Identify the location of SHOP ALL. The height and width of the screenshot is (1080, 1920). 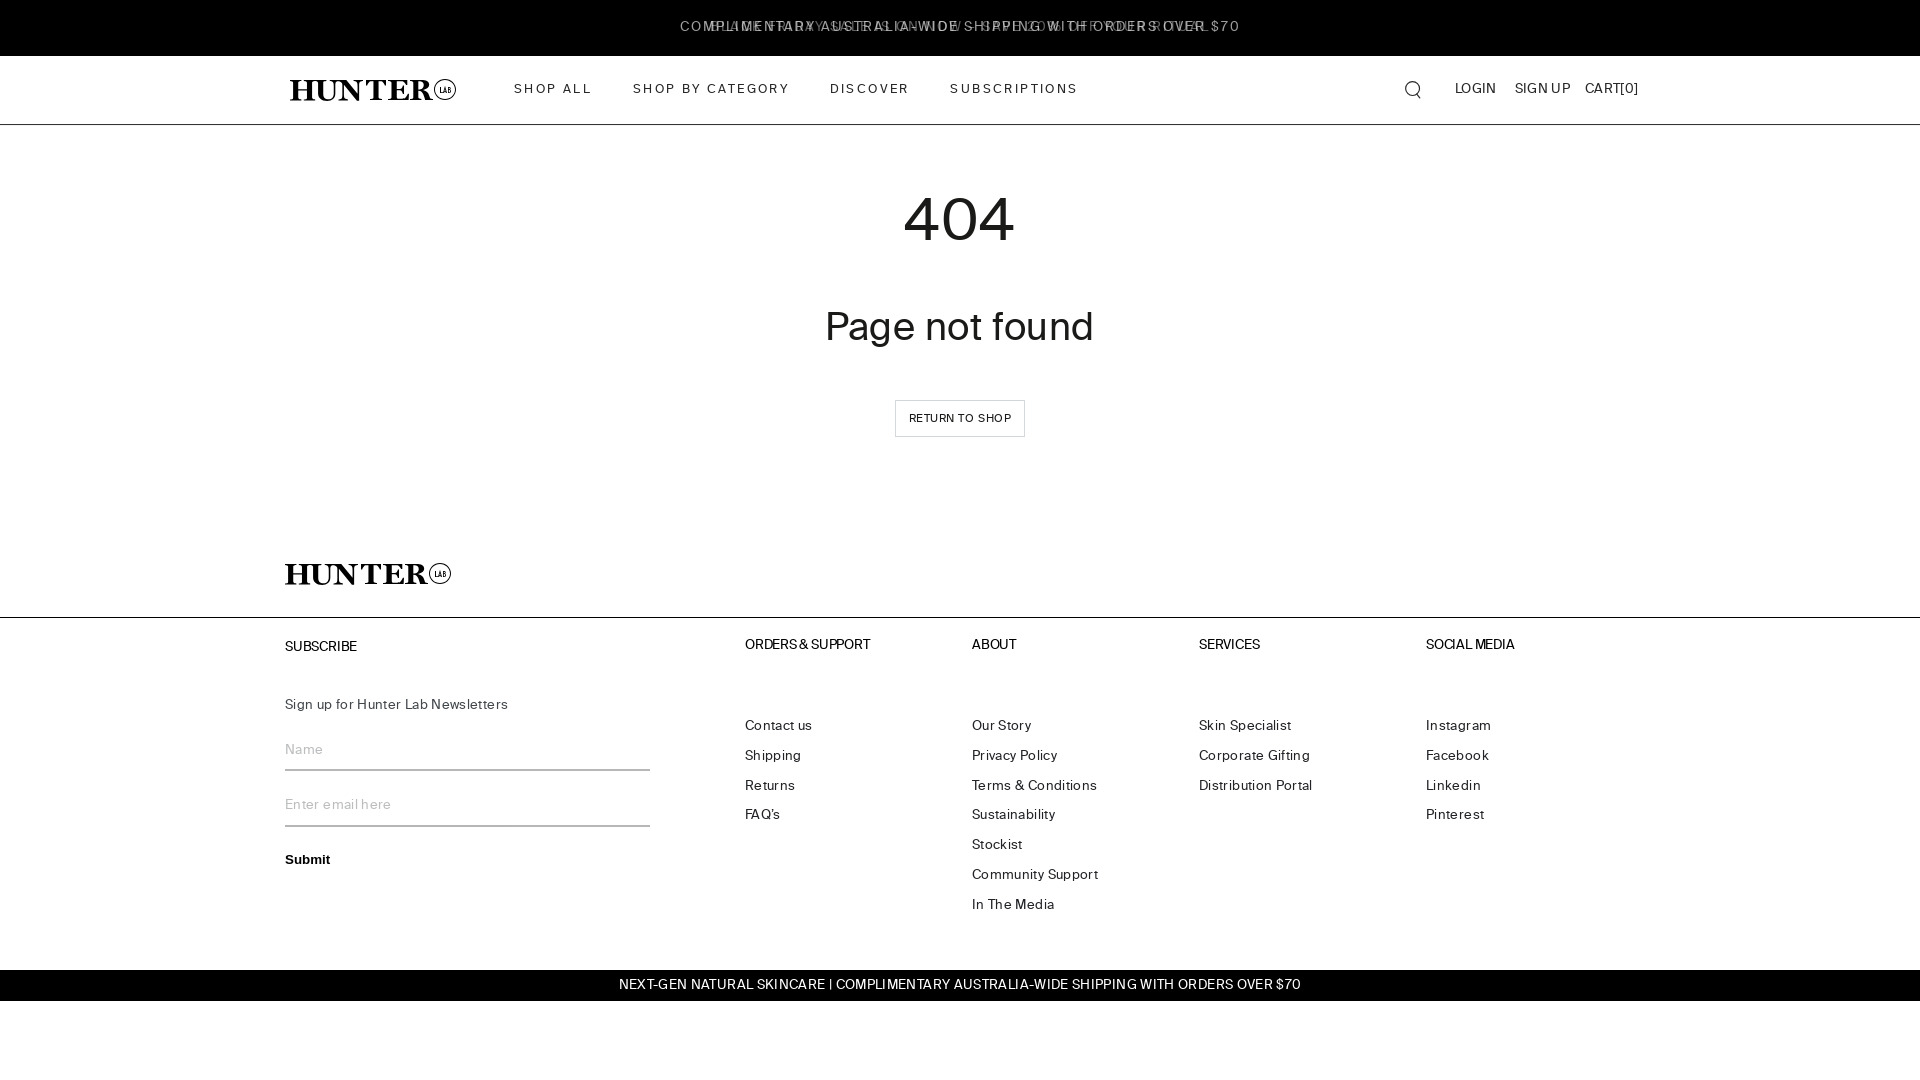
(552, 90).